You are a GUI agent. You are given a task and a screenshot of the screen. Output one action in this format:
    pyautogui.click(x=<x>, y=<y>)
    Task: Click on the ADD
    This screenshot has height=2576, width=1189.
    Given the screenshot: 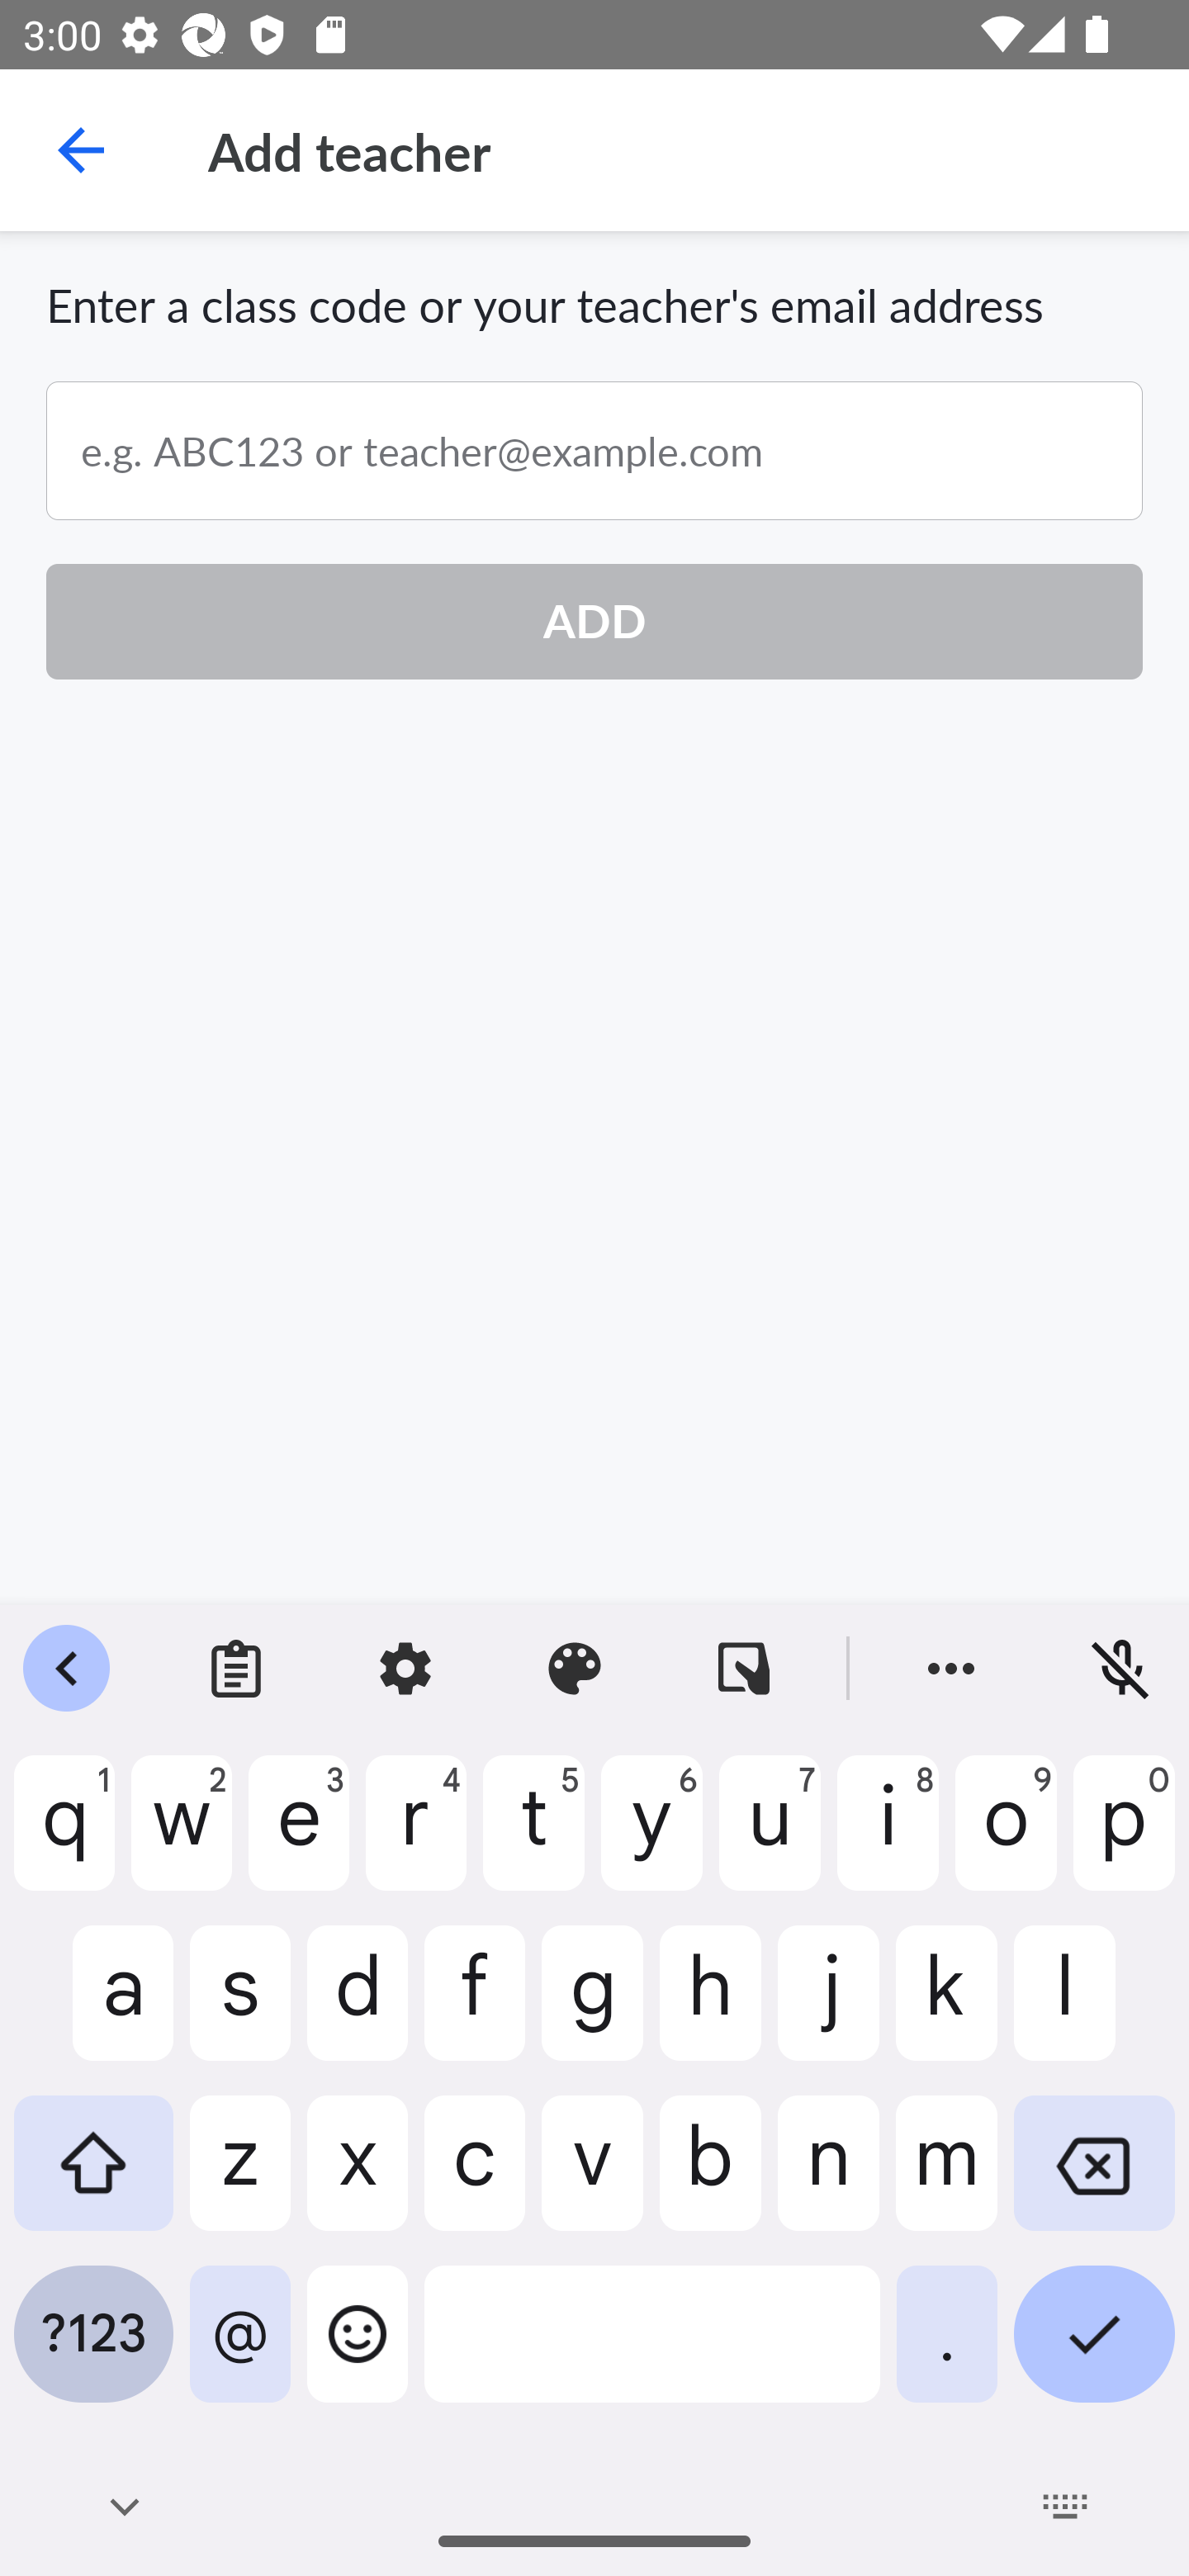 What is the action you would take?
    pyautogui.click(x=594, y=622)
    